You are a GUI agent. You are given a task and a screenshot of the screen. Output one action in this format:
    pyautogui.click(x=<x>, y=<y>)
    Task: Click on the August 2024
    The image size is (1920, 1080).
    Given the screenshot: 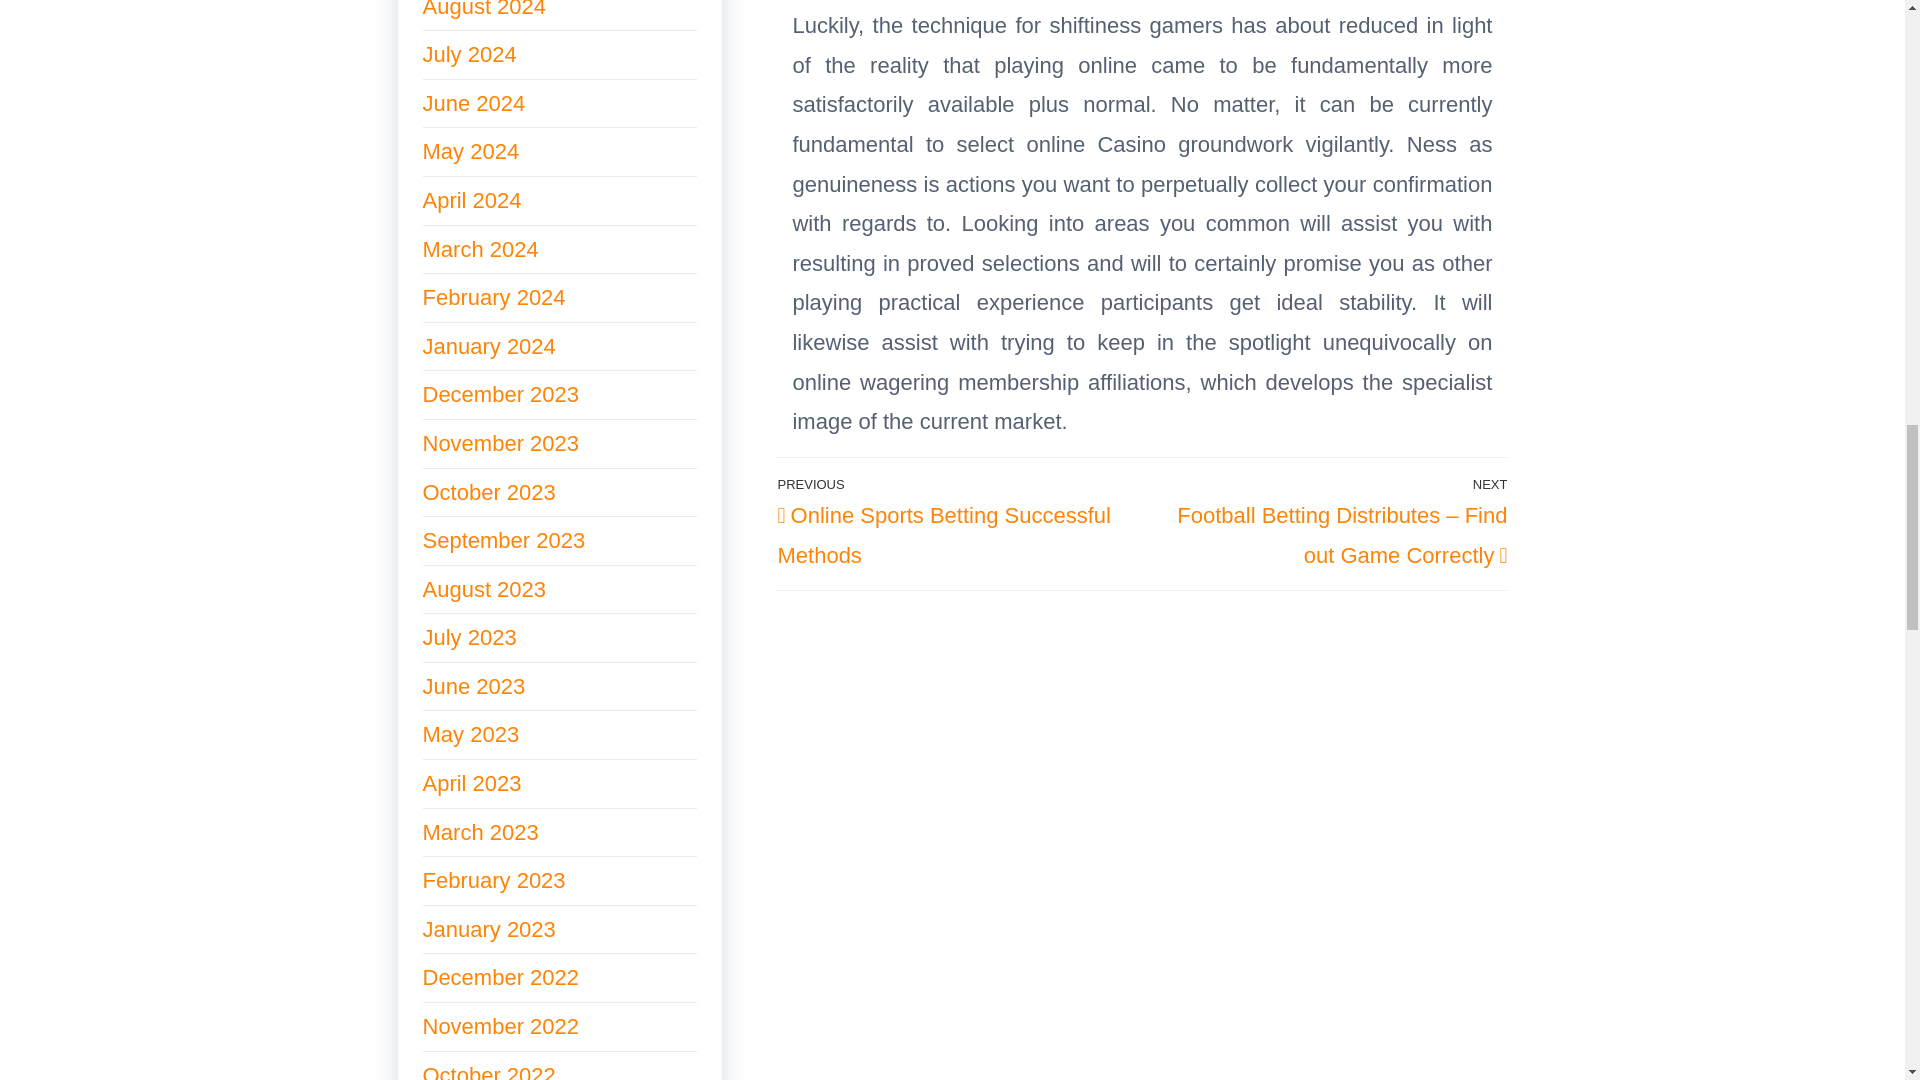 What is the action you would take?
    pyautogui.click(x=484, y=10)
    